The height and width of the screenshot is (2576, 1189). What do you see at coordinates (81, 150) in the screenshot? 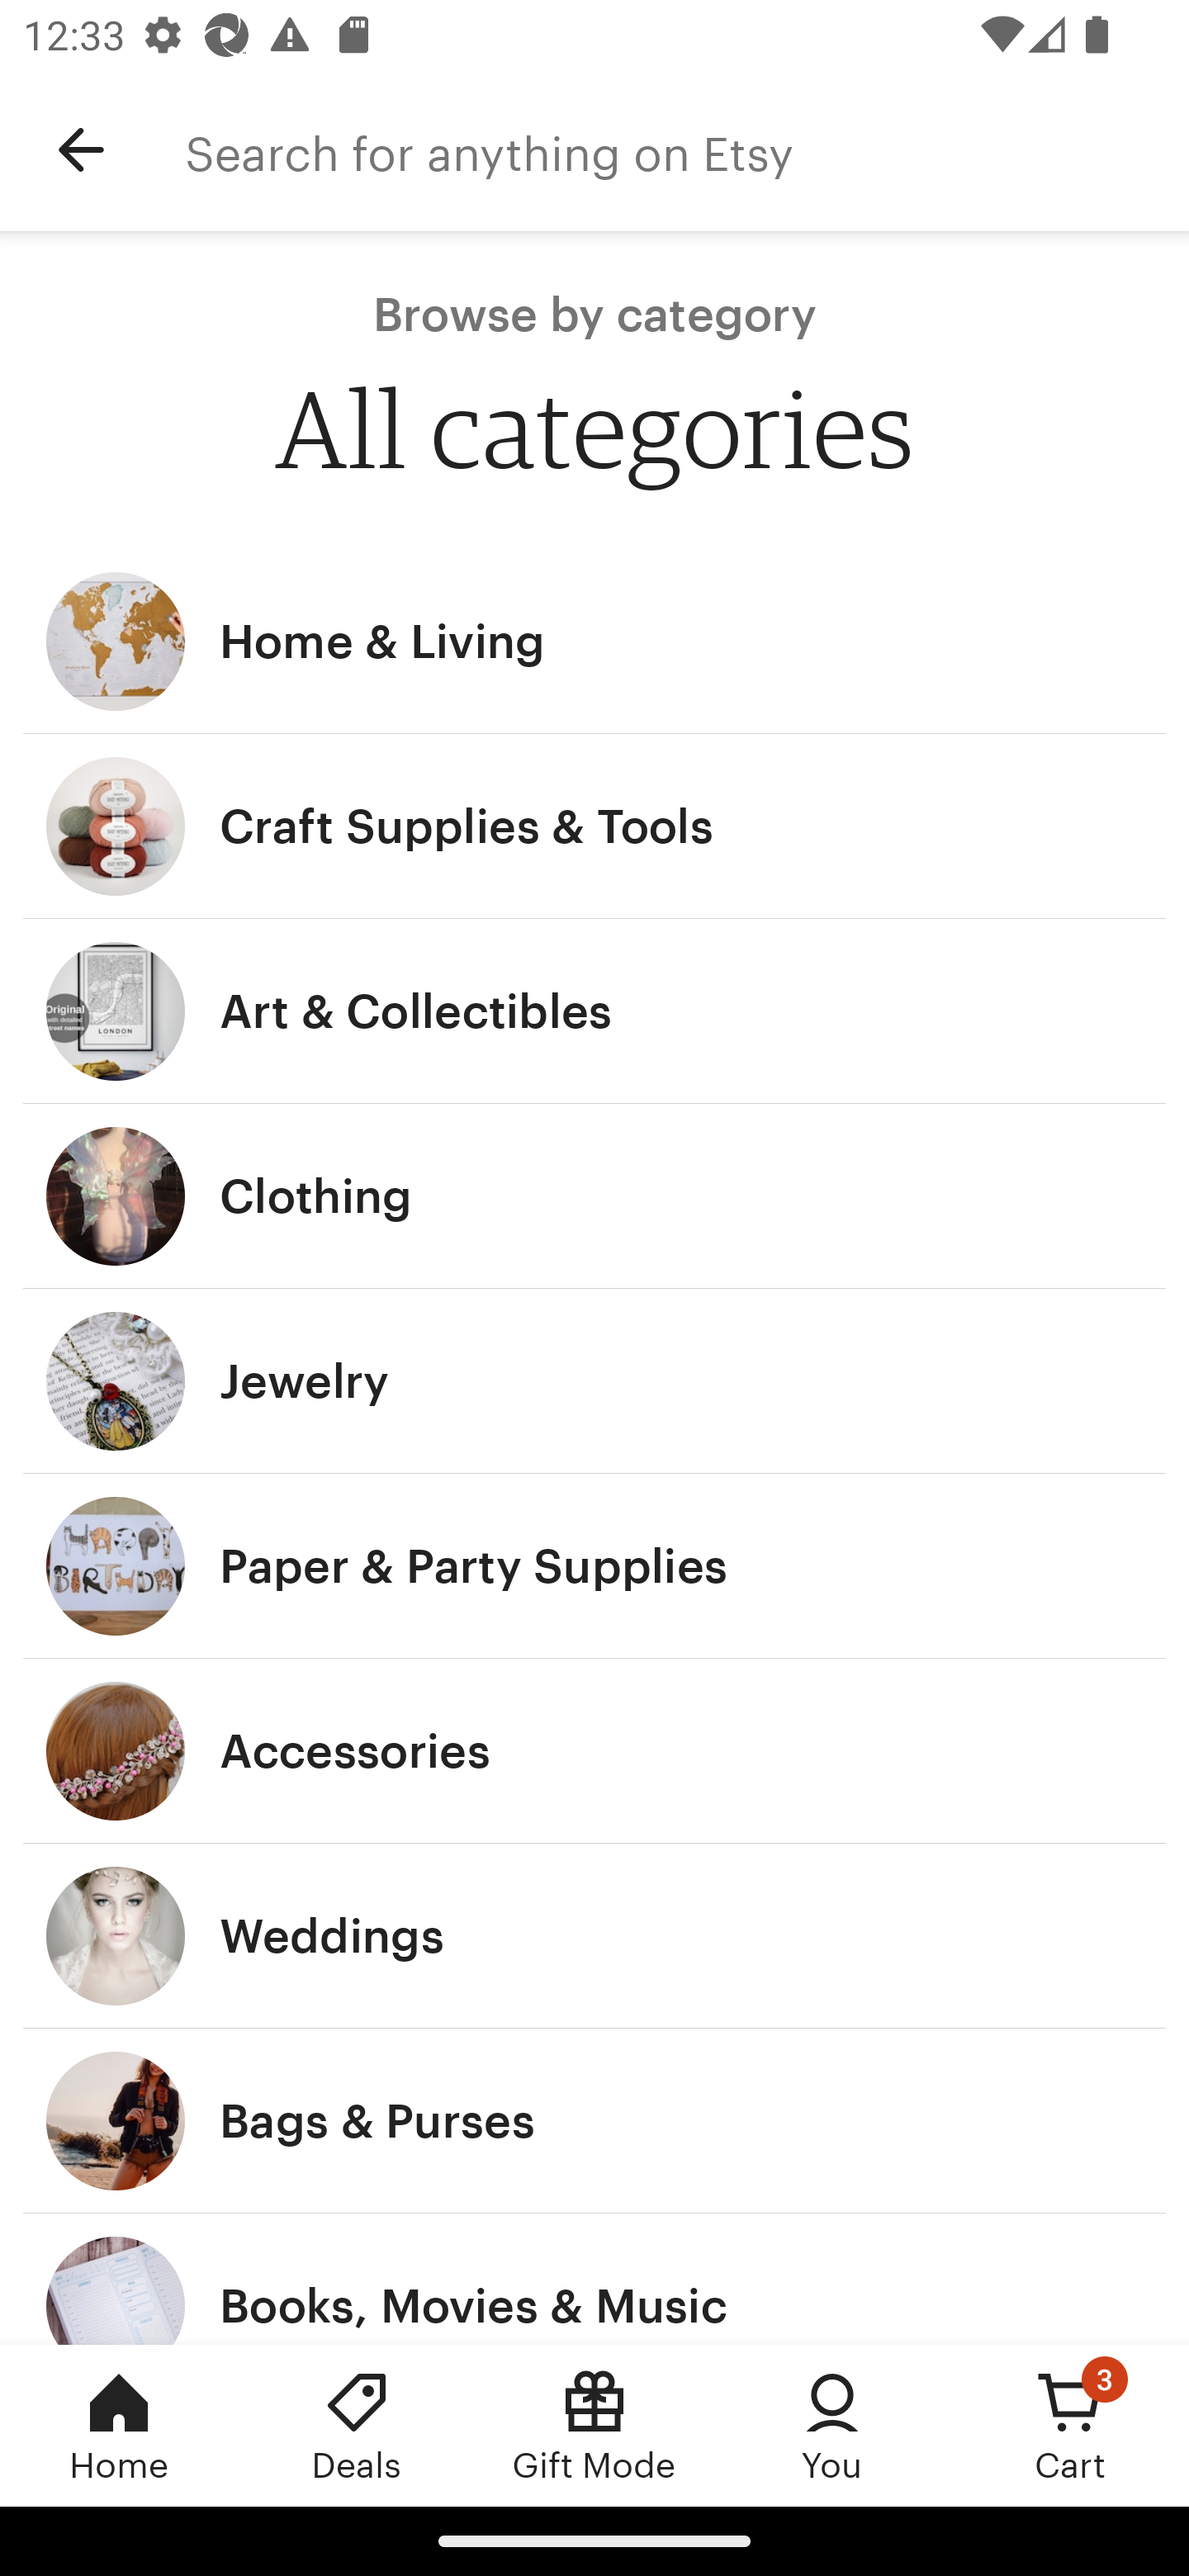
I see `Navigate up` at bounding box center [81, 150].